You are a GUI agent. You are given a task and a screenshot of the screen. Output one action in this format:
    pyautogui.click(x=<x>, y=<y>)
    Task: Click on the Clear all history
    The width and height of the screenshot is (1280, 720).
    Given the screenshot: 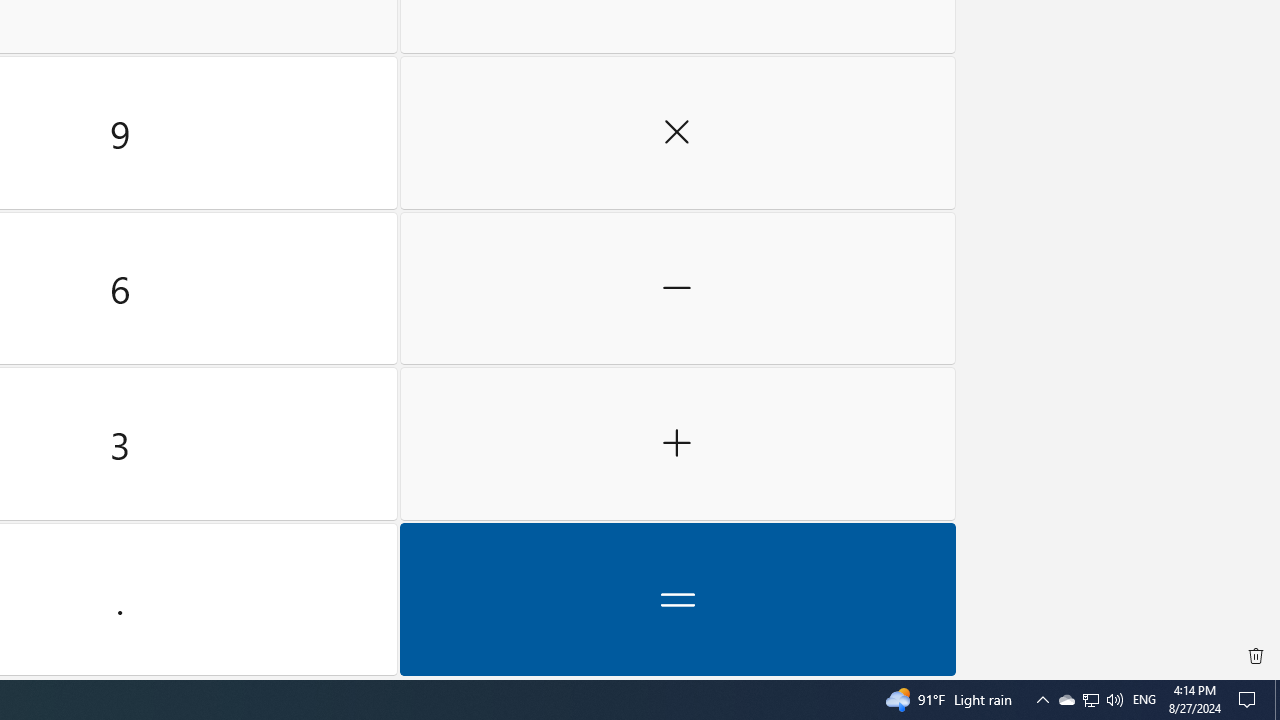 What is the action you would take?
    pyautogui.click(x=678, y=133)
    